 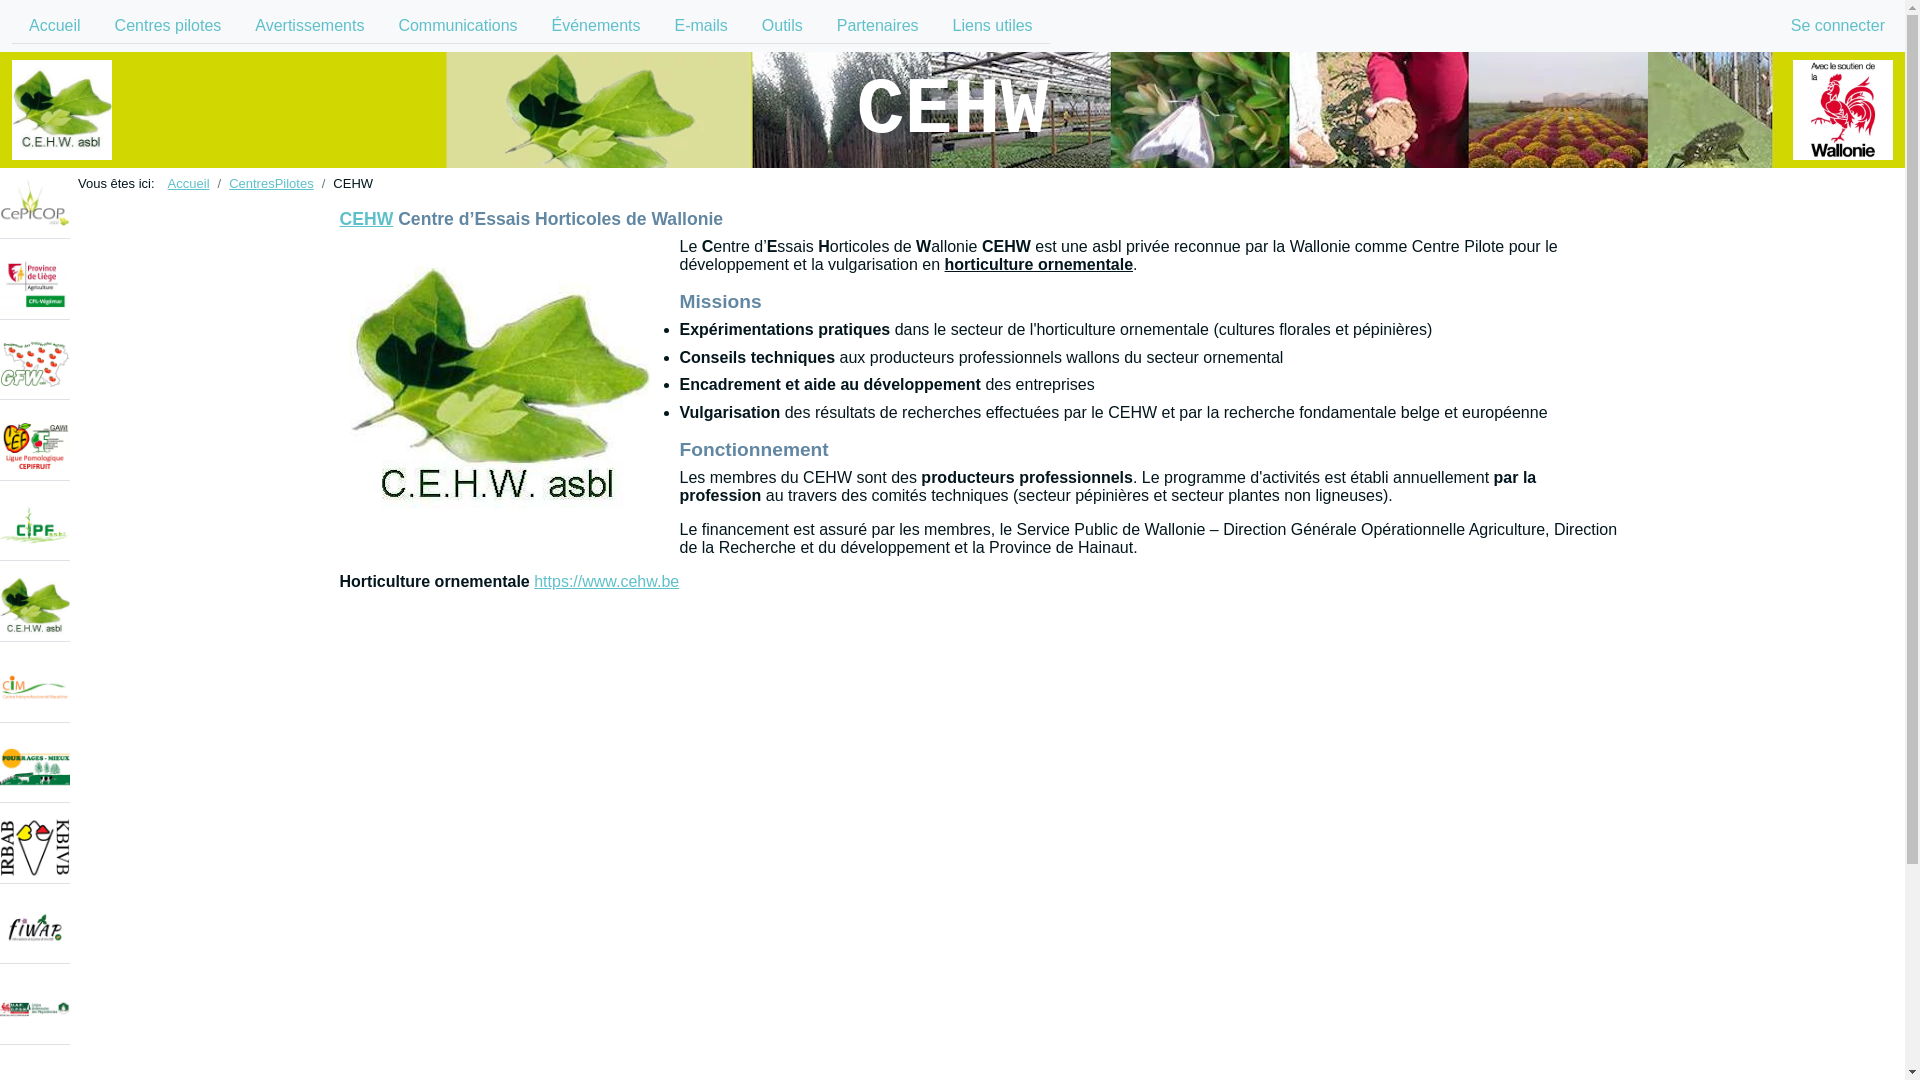 I want to click on Accueil, so click(x=55, y=26).